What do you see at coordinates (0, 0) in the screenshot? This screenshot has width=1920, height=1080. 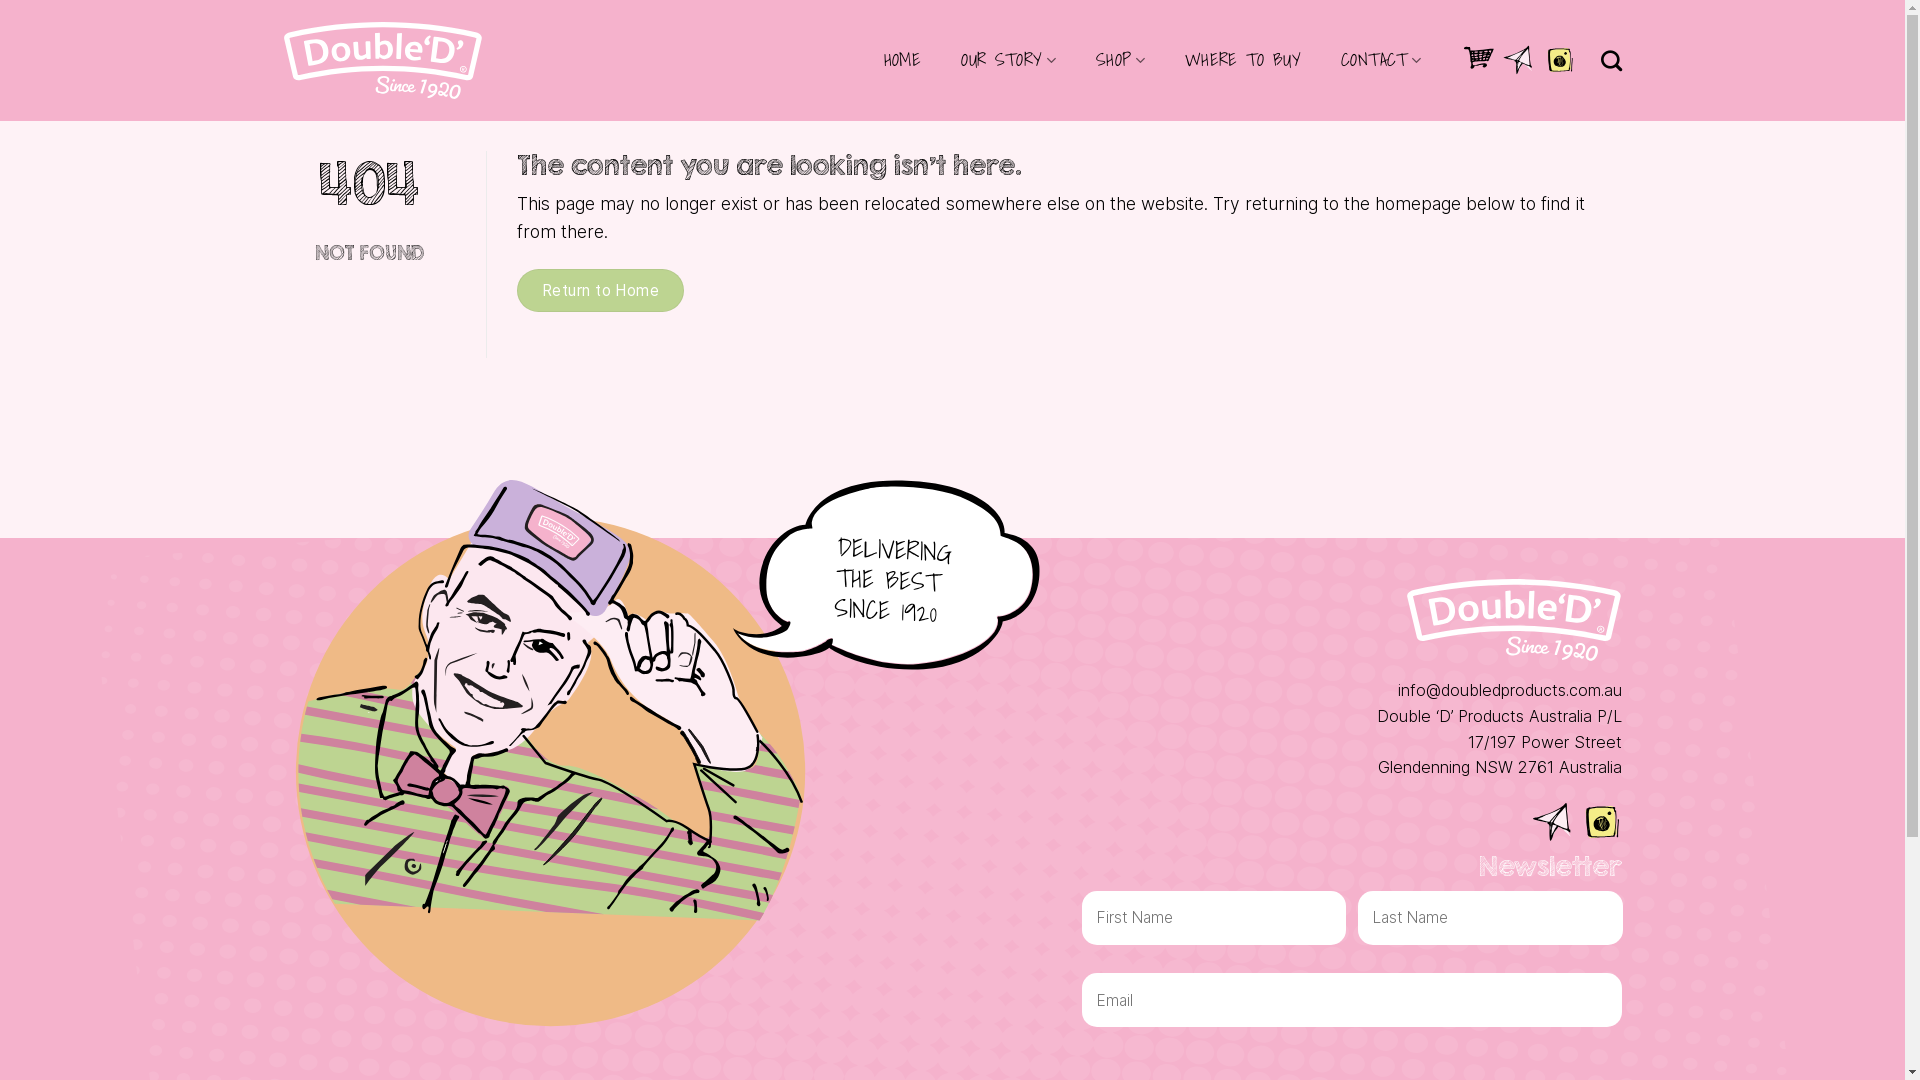 I see `Skip to content` at bounding box center [0, 0].